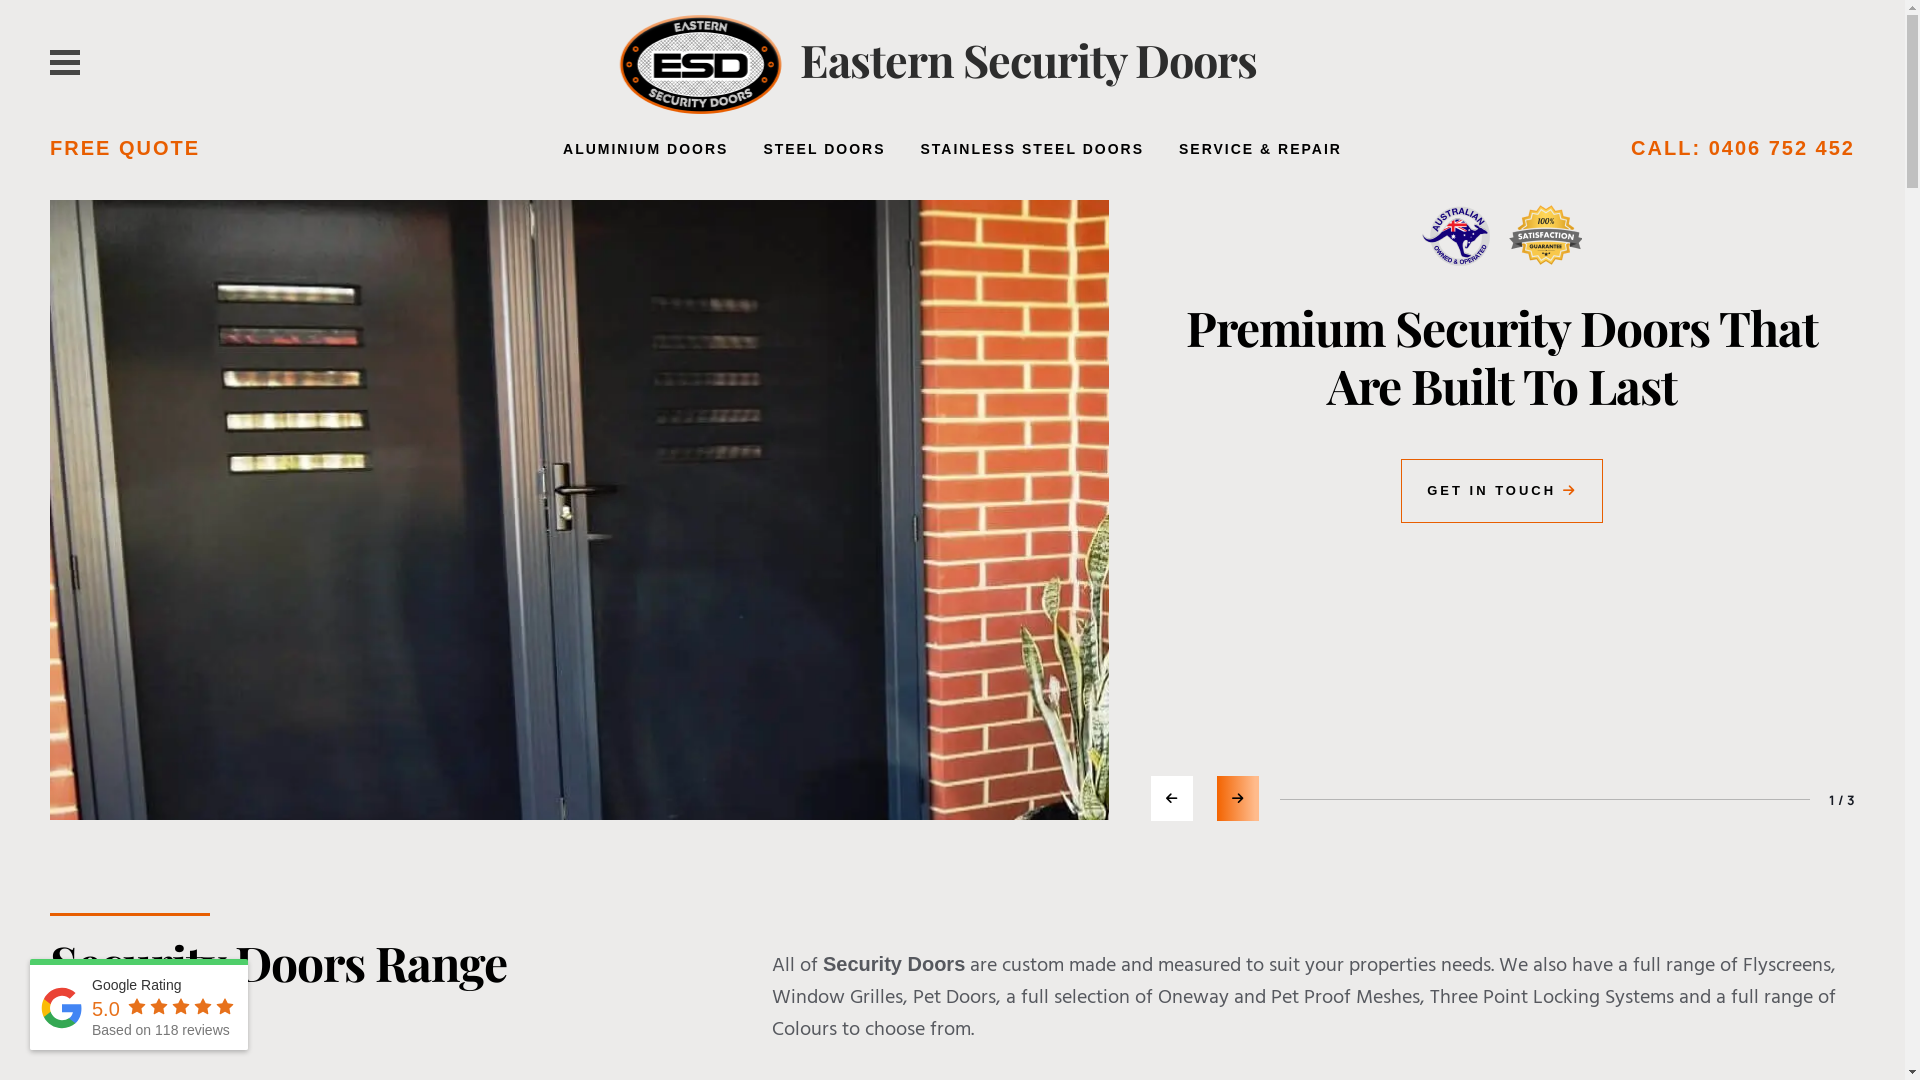 The width and height of the screenshot is (1920, 1080). Describe the element at coordinates (125, 148) in the screenshot. I see `FREE QUOTE` at that location.